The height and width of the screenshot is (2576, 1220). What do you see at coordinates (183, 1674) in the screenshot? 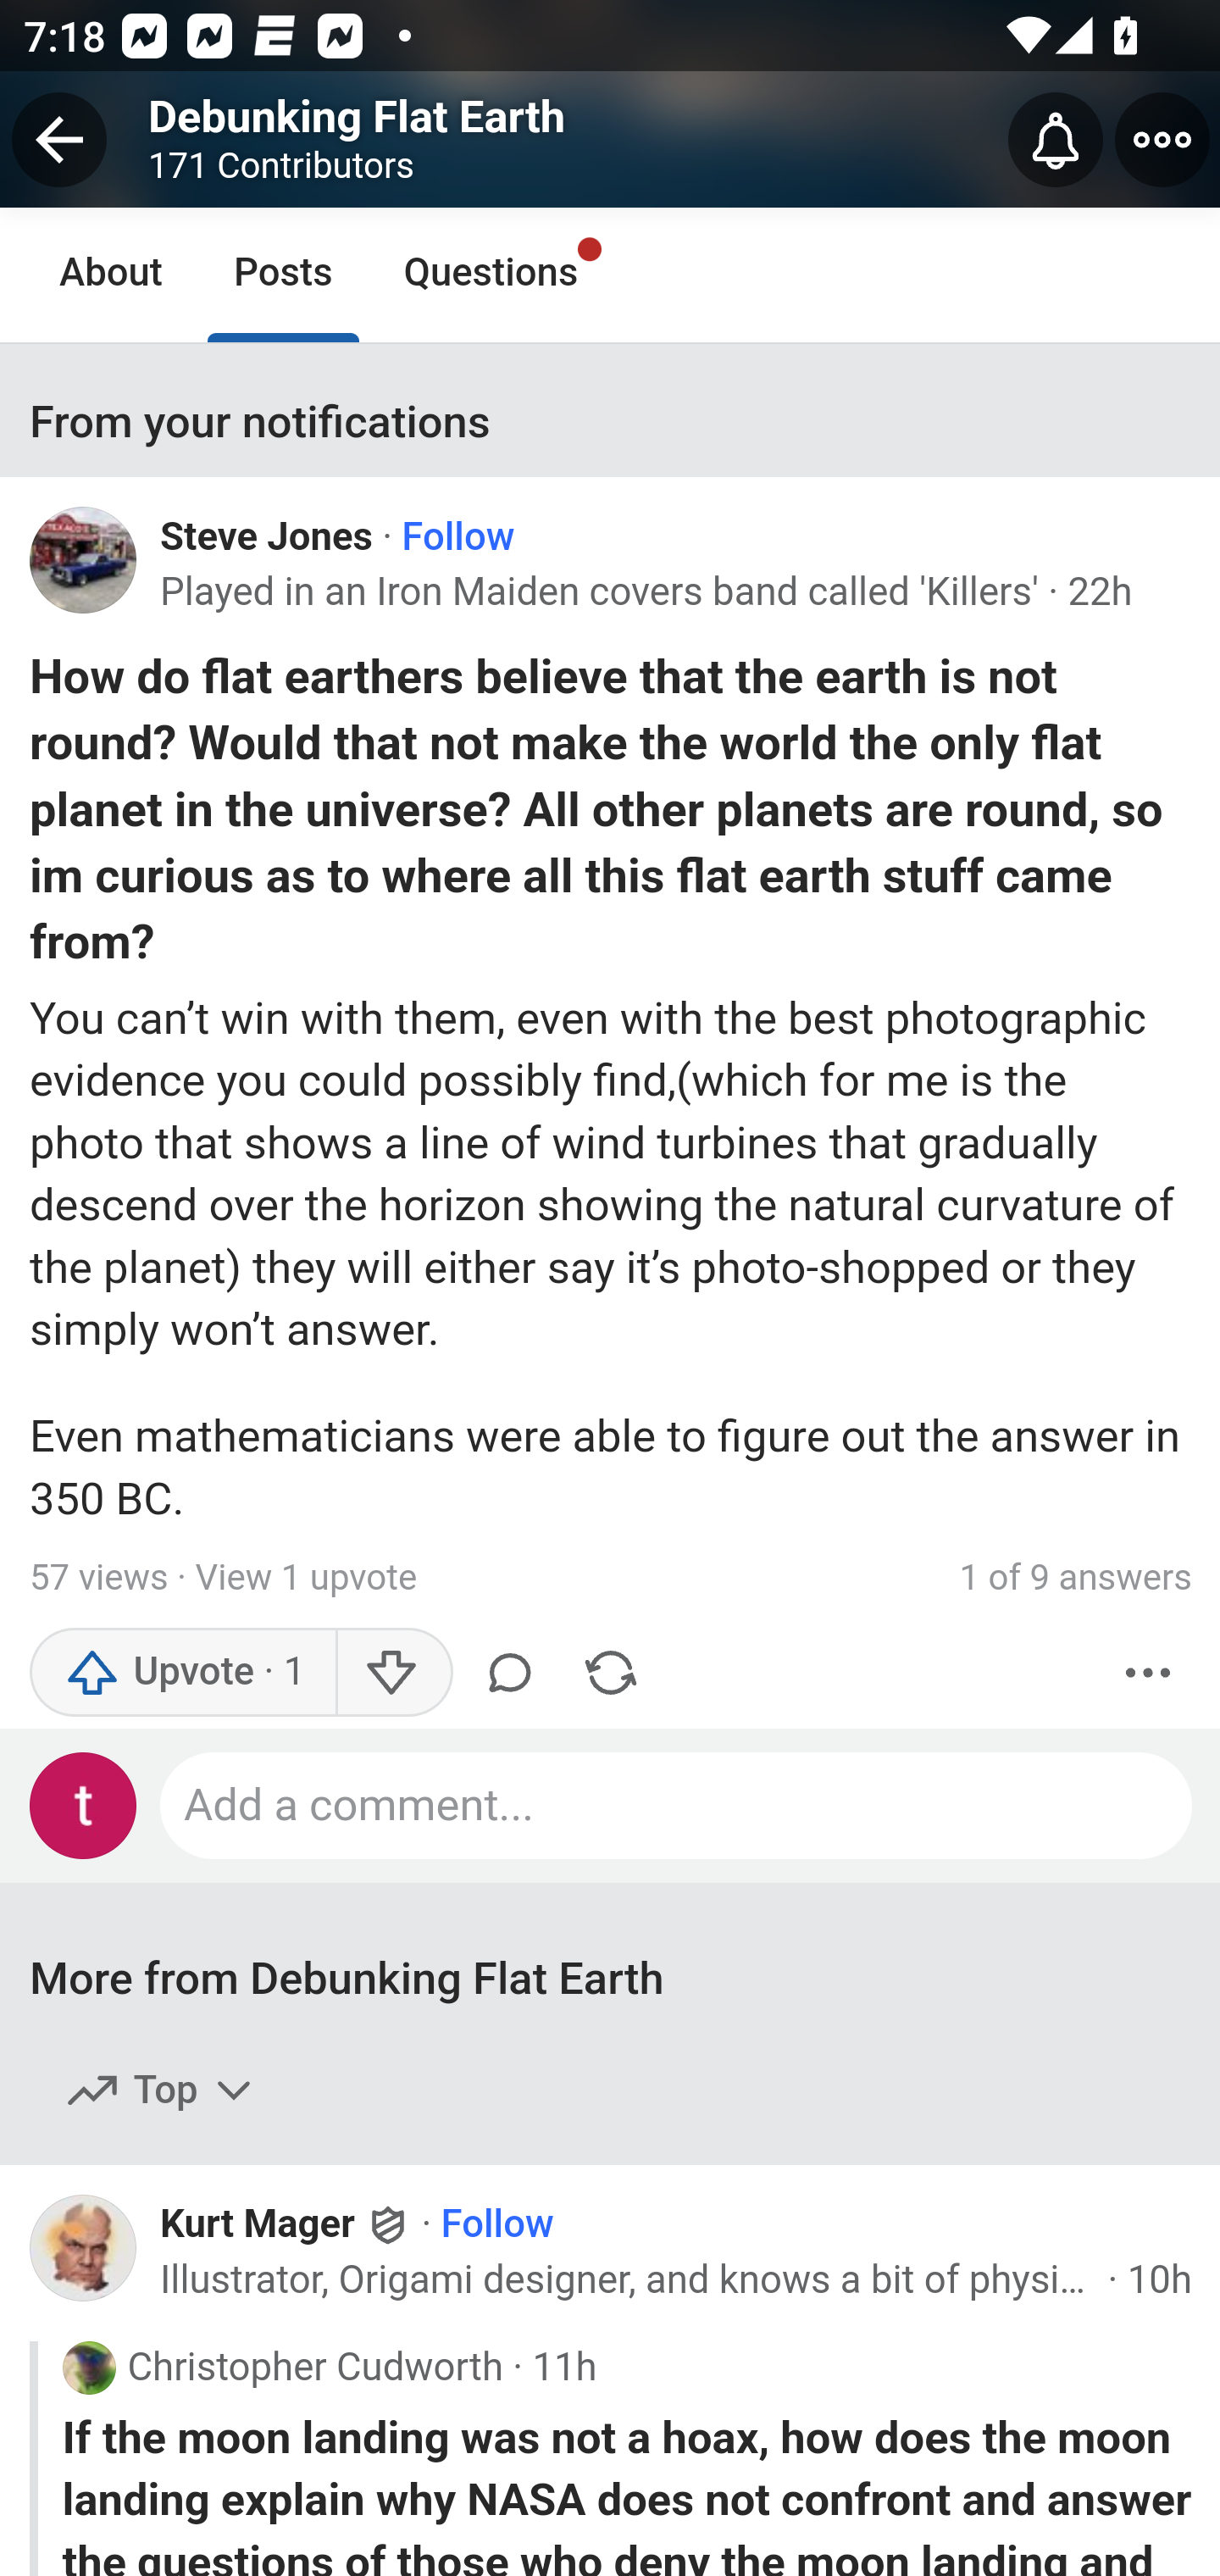
I see `Upvote` at bounding box center [183, 1674].